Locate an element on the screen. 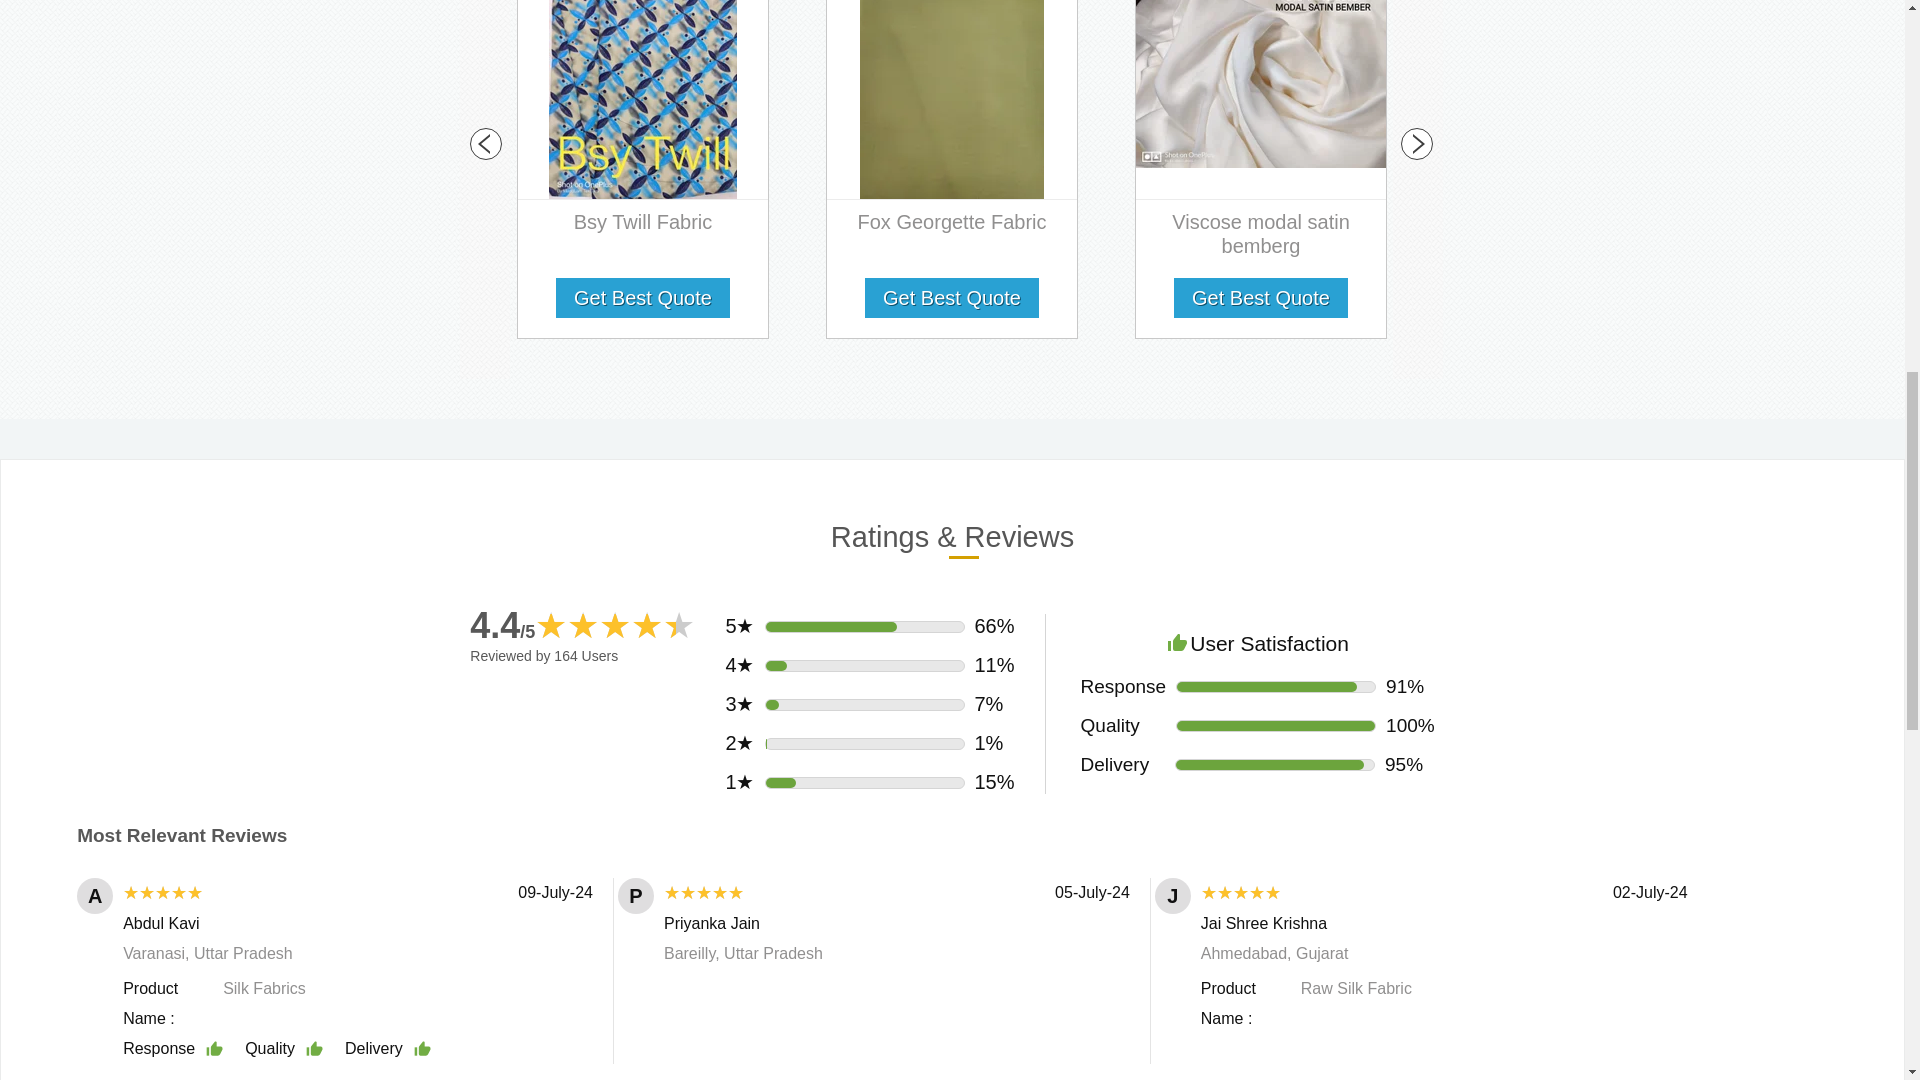 The width and height of the screenshot is (1920, 1080). View More Reviews is located at coordinates (952, 1072).